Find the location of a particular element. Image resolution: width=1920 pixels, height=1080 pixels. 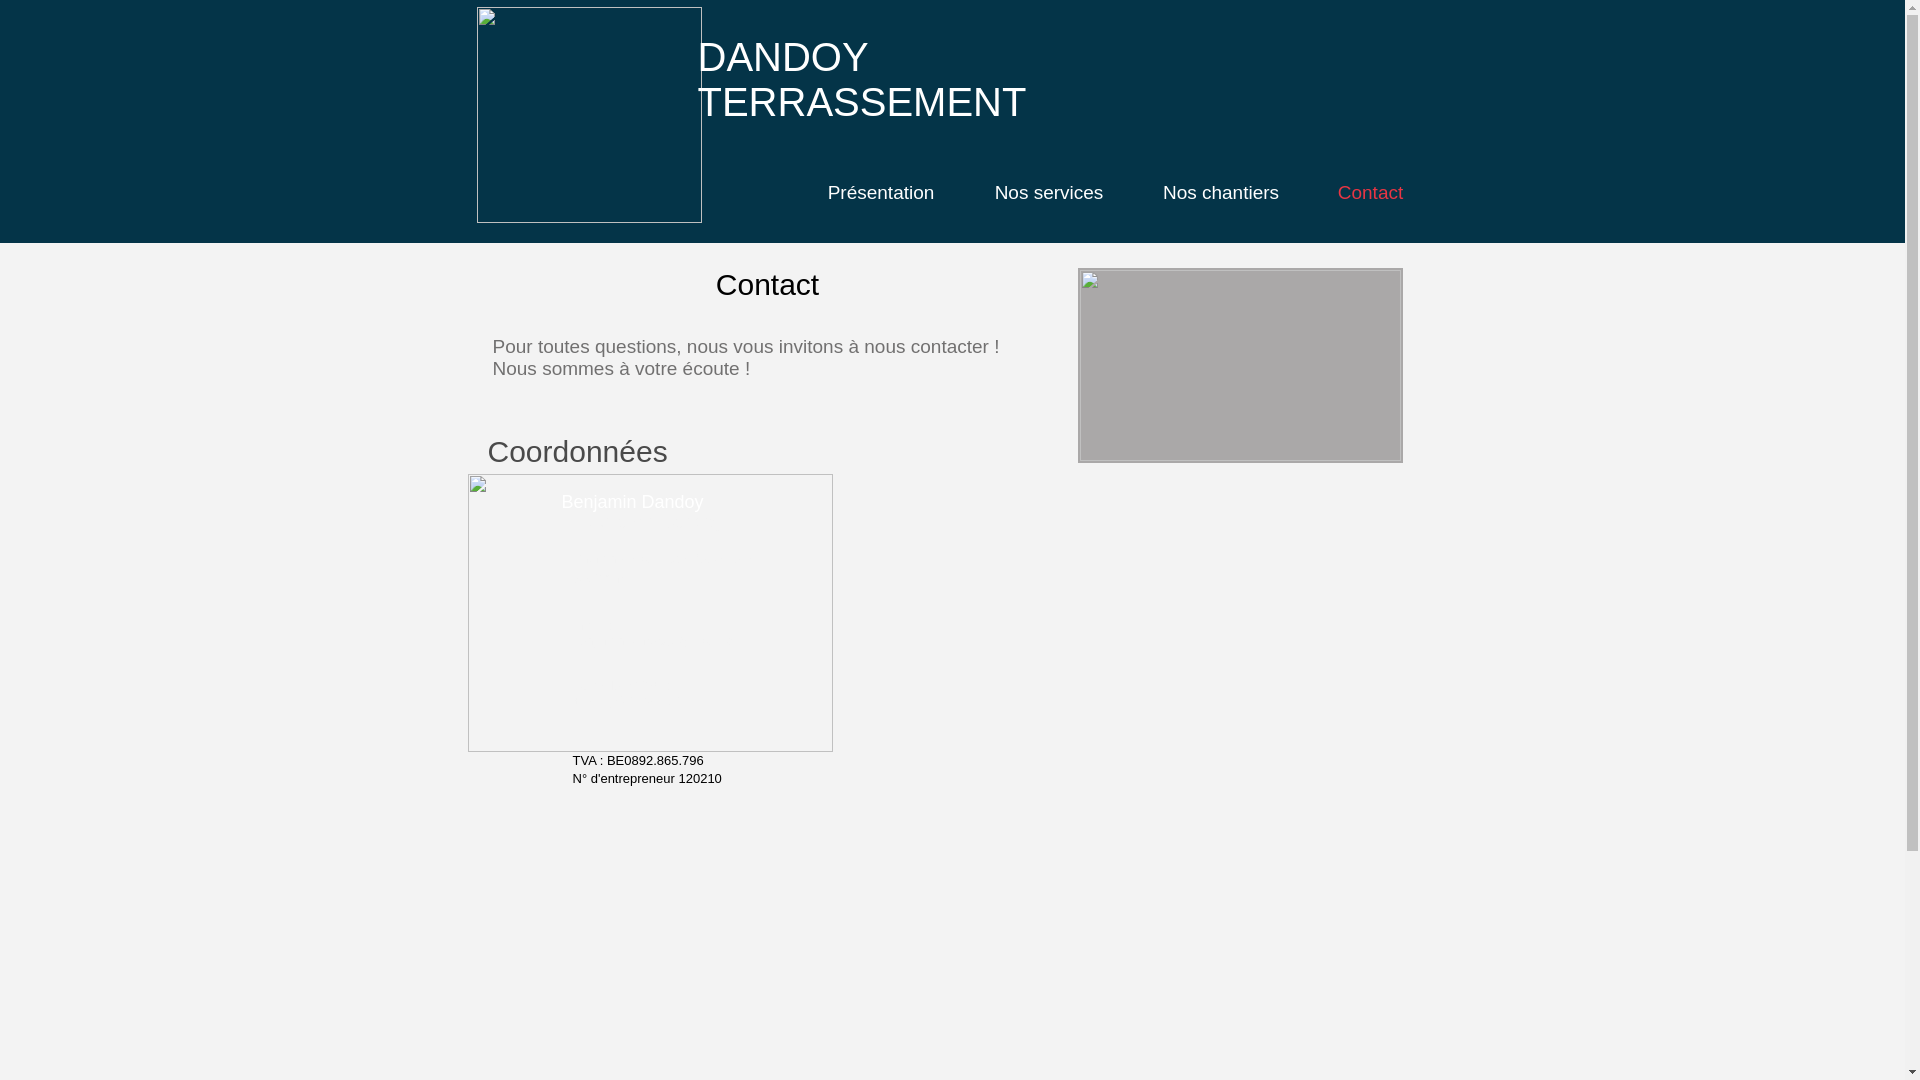

Contact is located at coordinates (1370, 193).